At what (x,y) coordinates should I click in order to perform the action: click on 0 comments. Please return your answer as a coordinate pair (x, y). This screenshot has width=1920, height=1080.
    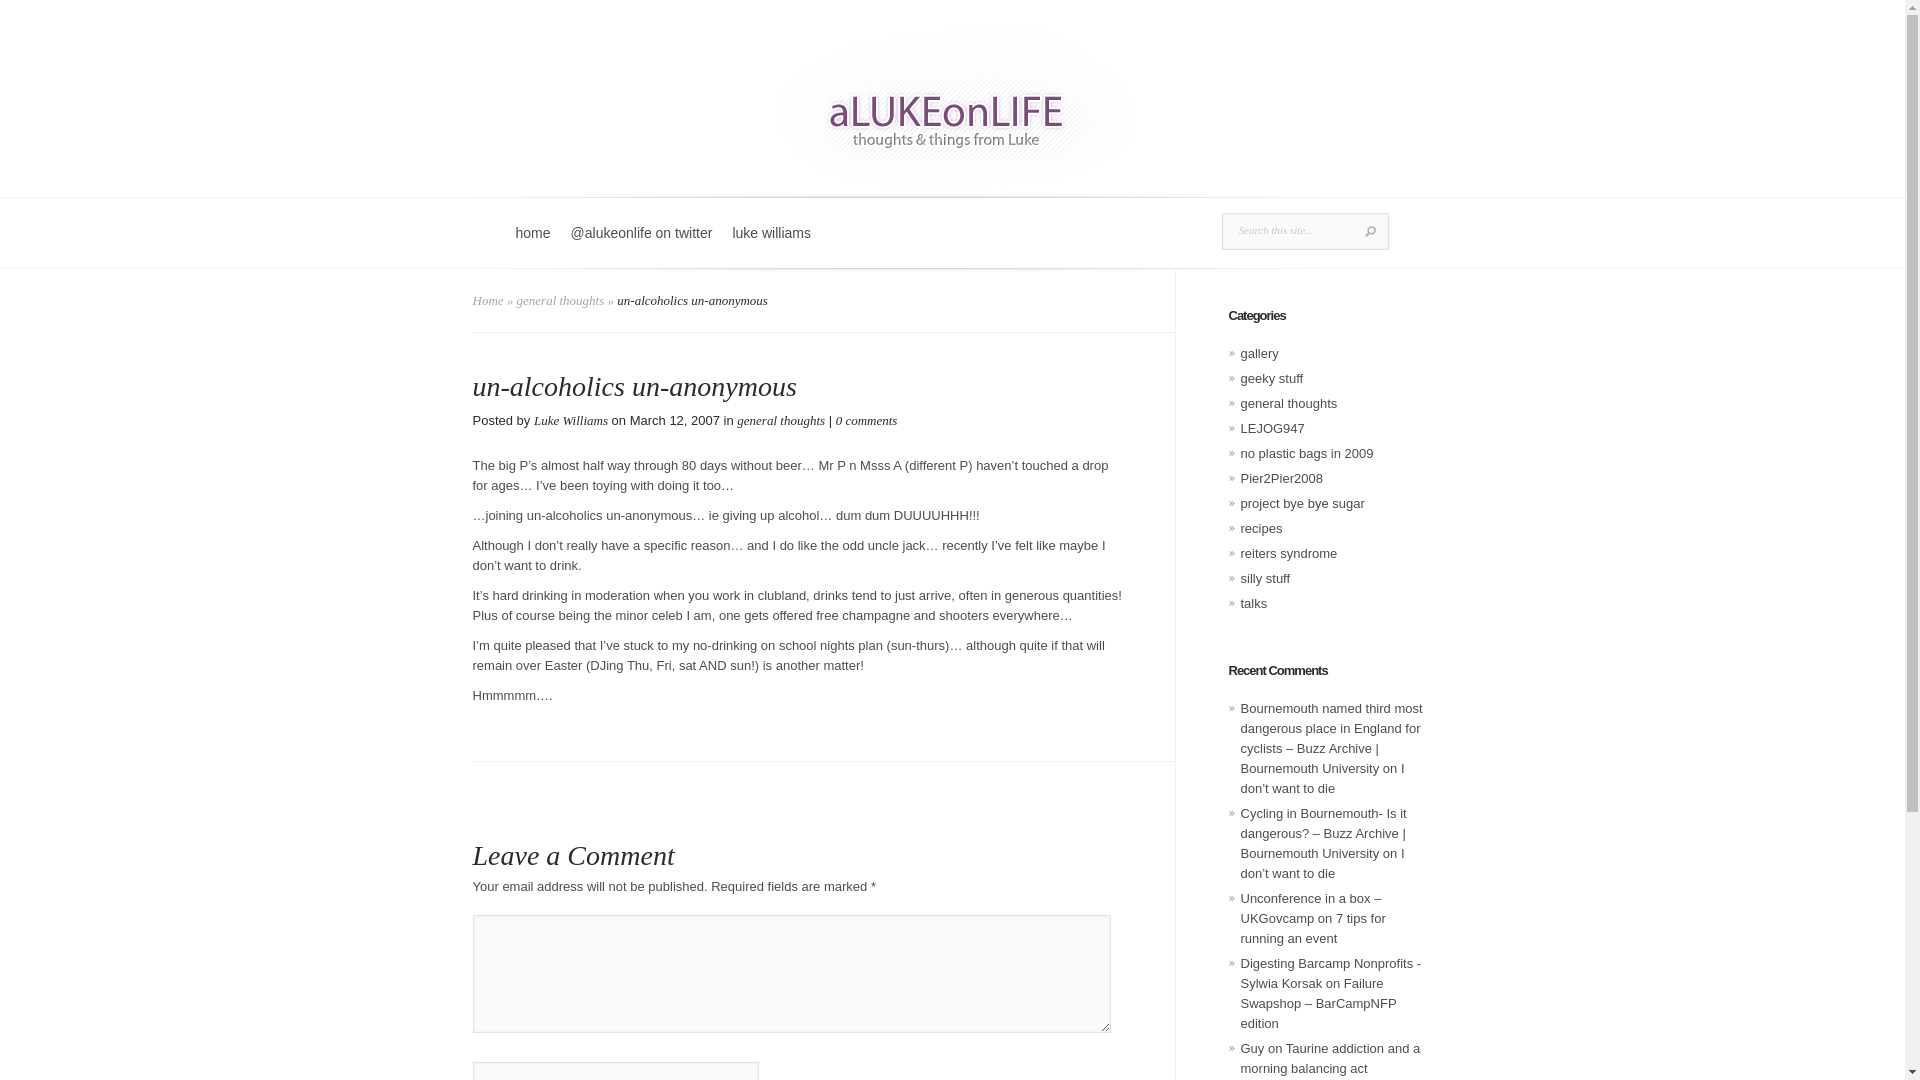
    Looking at the image, I should click on (866, 420).